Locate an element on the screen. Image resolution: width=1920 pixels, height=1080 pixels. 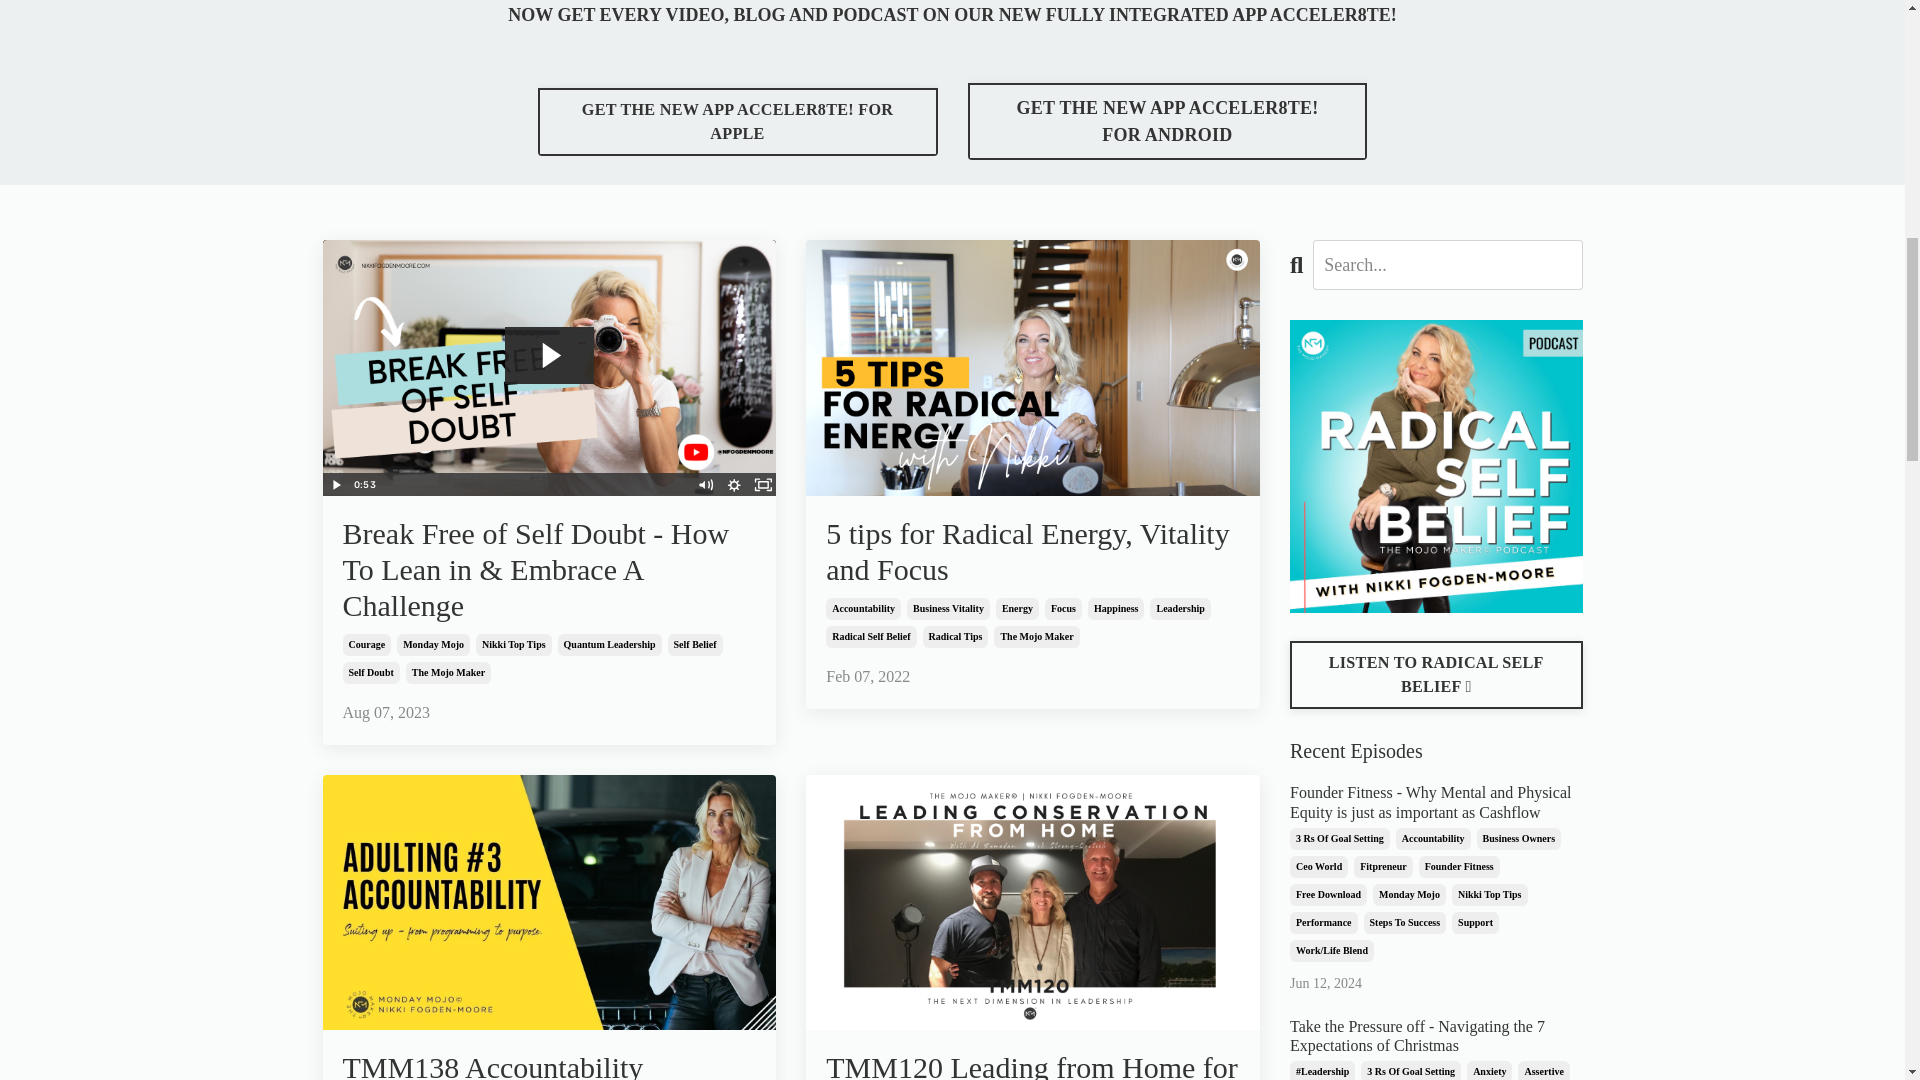
Self Doubt is located at coordinates (370, 672).